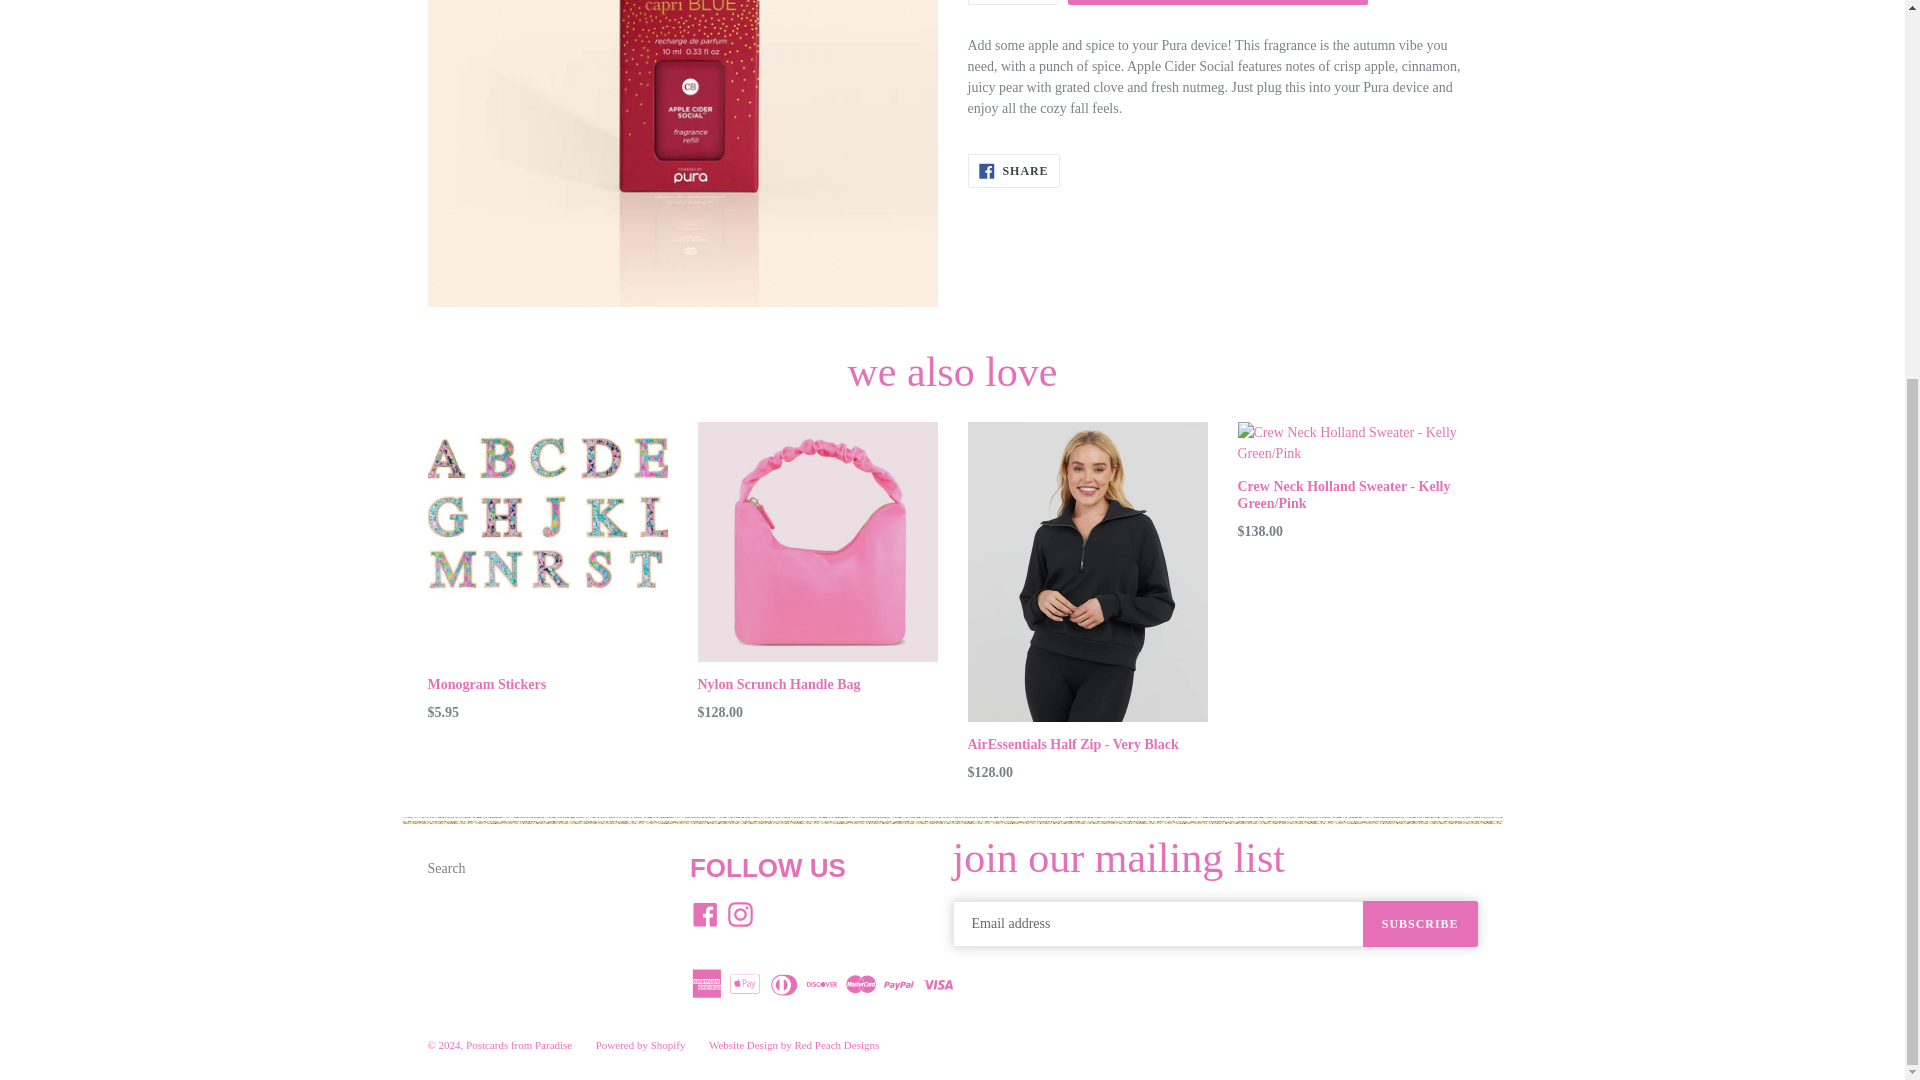 Image resolution: width=1920 pixels, height=1080 pixels. What do you see at coordinates (1012, 2) in the screenshot?
I see `1` at bounding box center [1012, 2].